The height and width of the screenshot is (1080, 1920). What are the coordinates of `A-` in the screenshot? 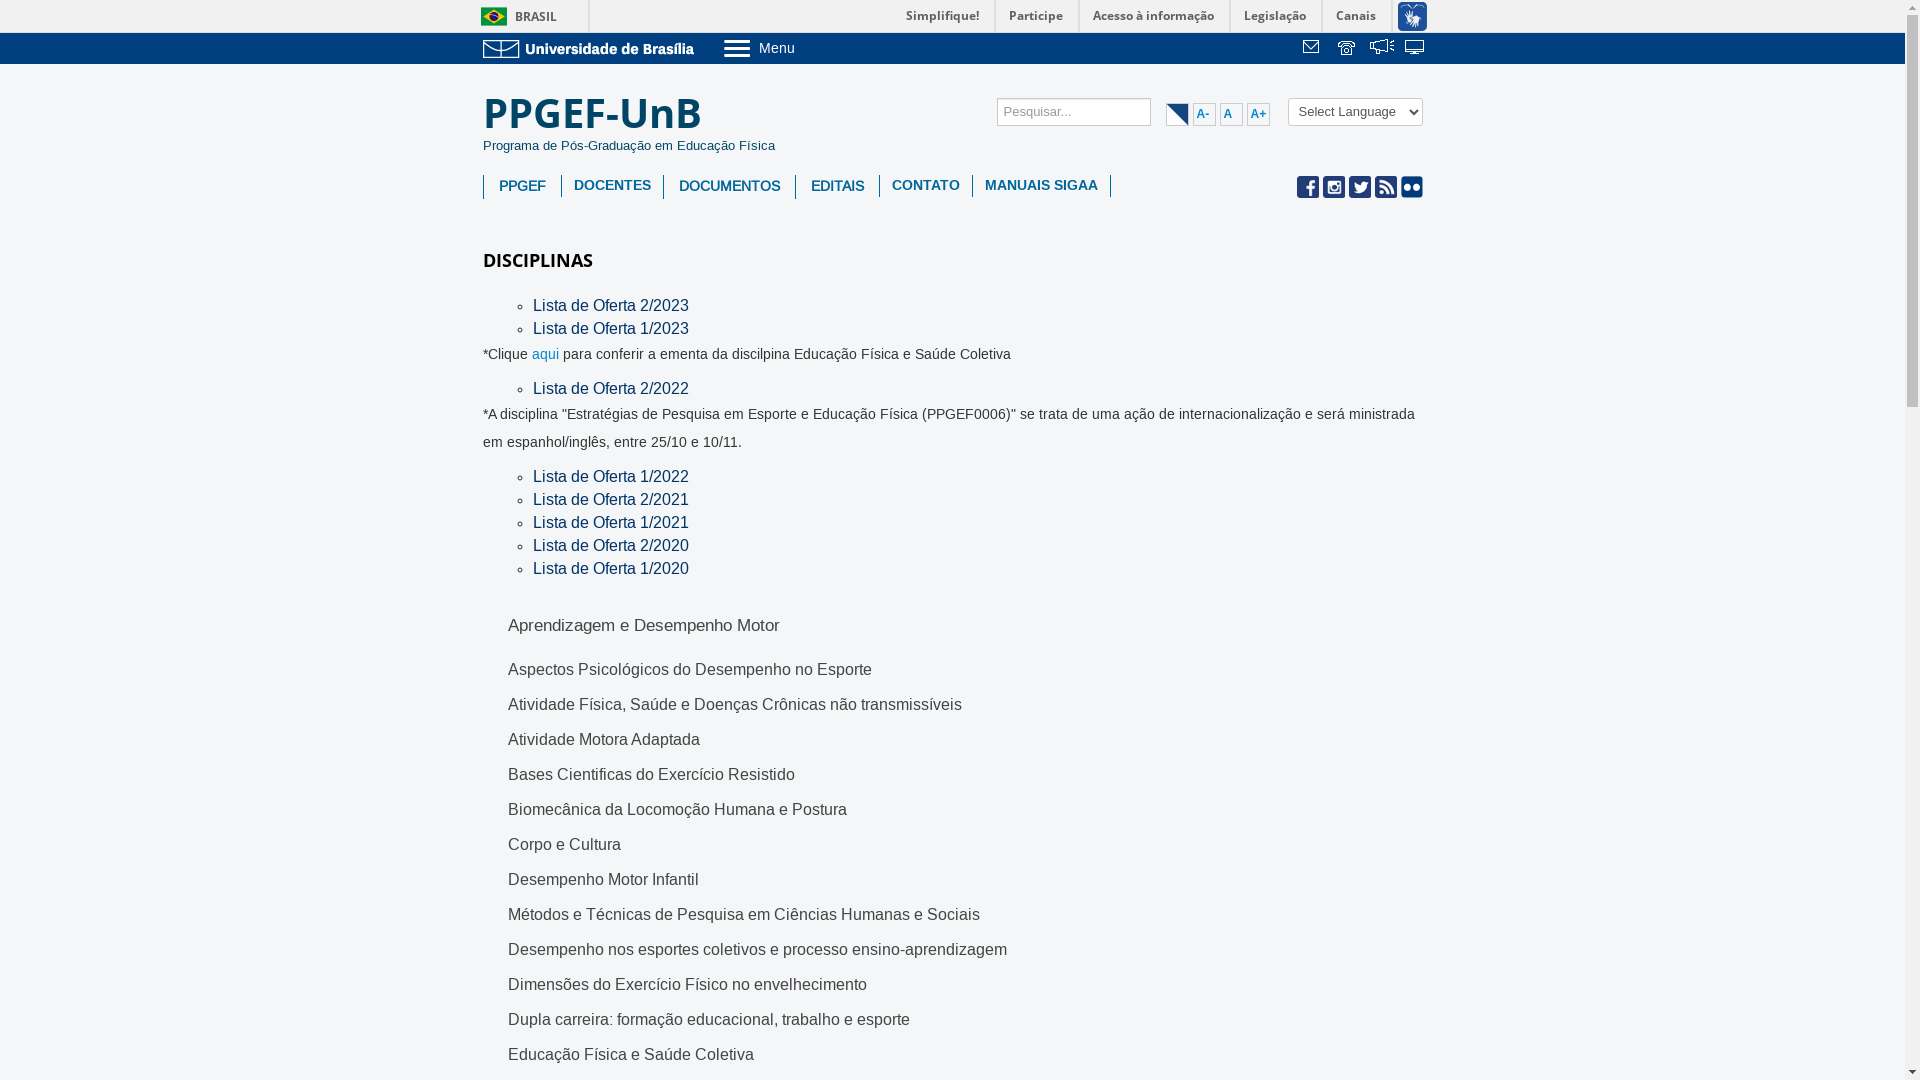 It's located at (1204, 114).